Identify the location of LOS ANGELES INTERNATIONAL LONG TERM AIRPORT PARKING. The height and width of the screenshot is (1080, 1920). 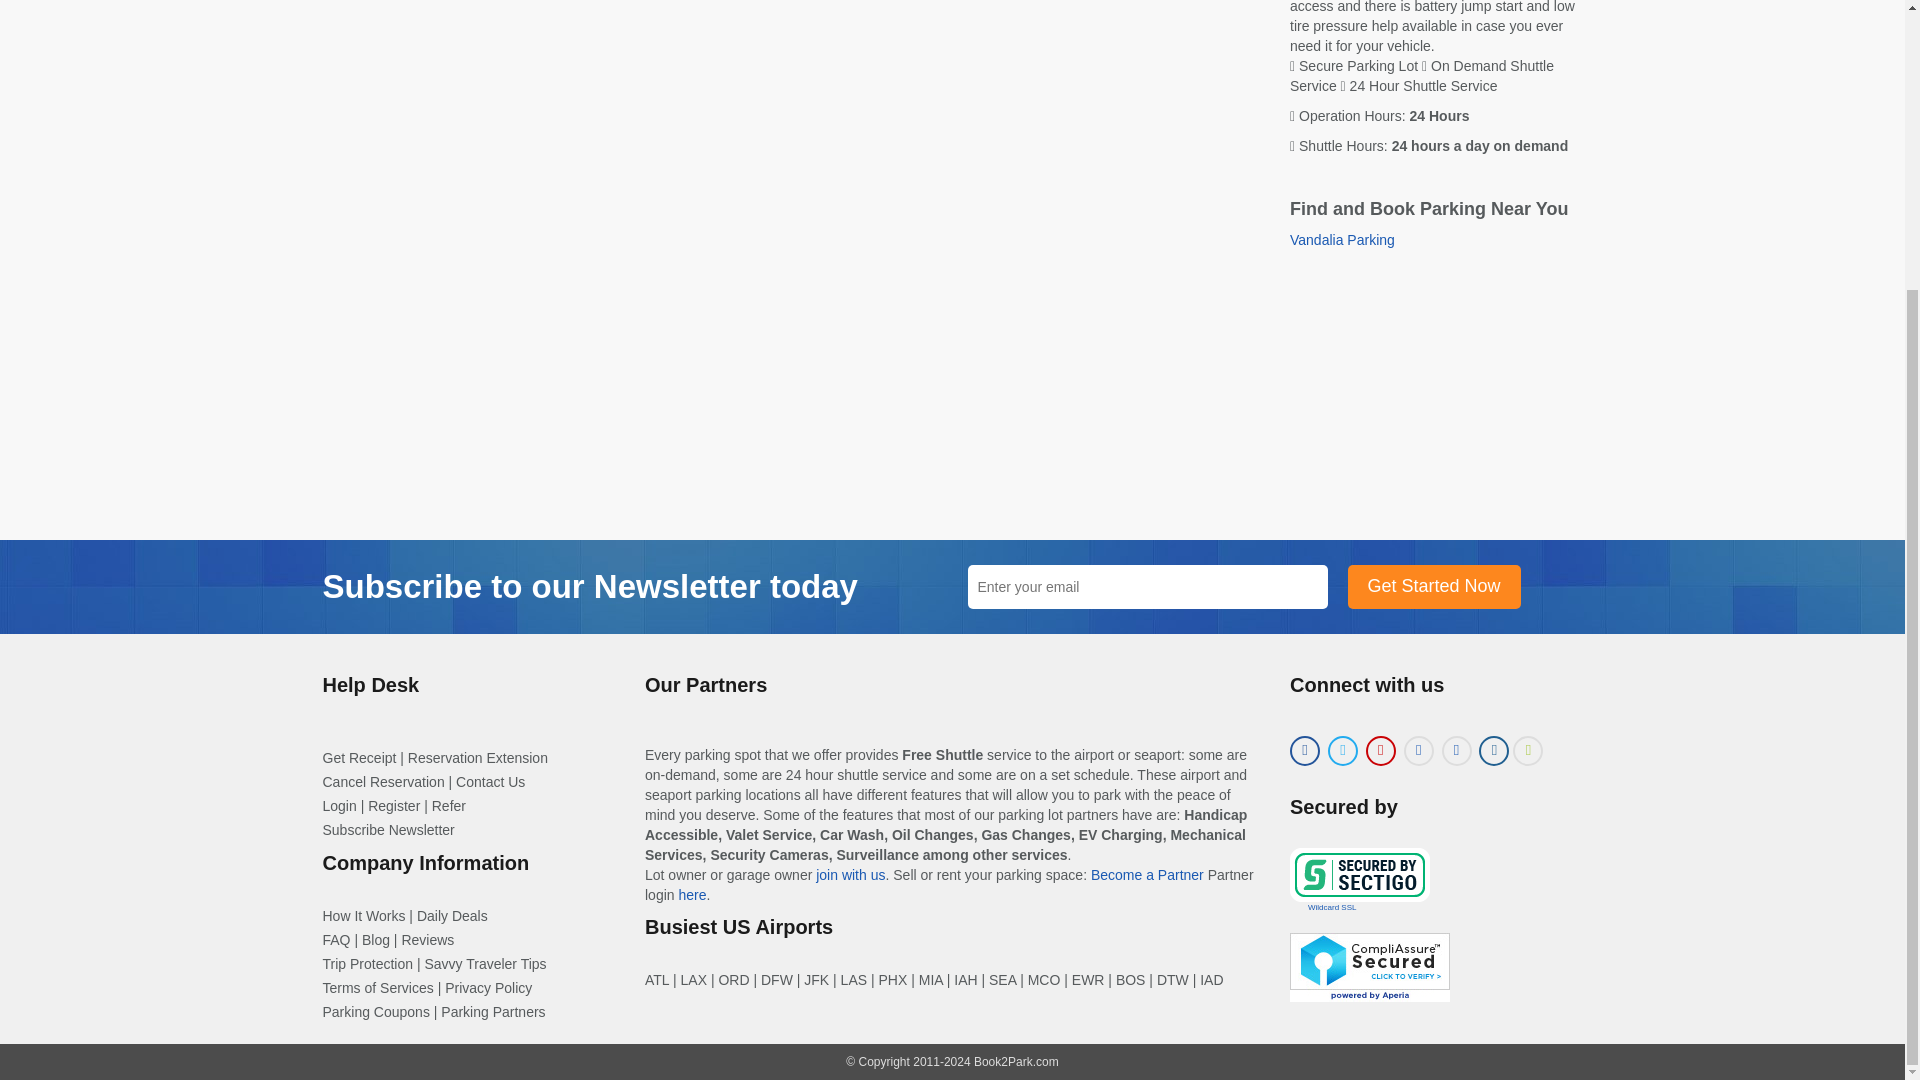
(694, 980).